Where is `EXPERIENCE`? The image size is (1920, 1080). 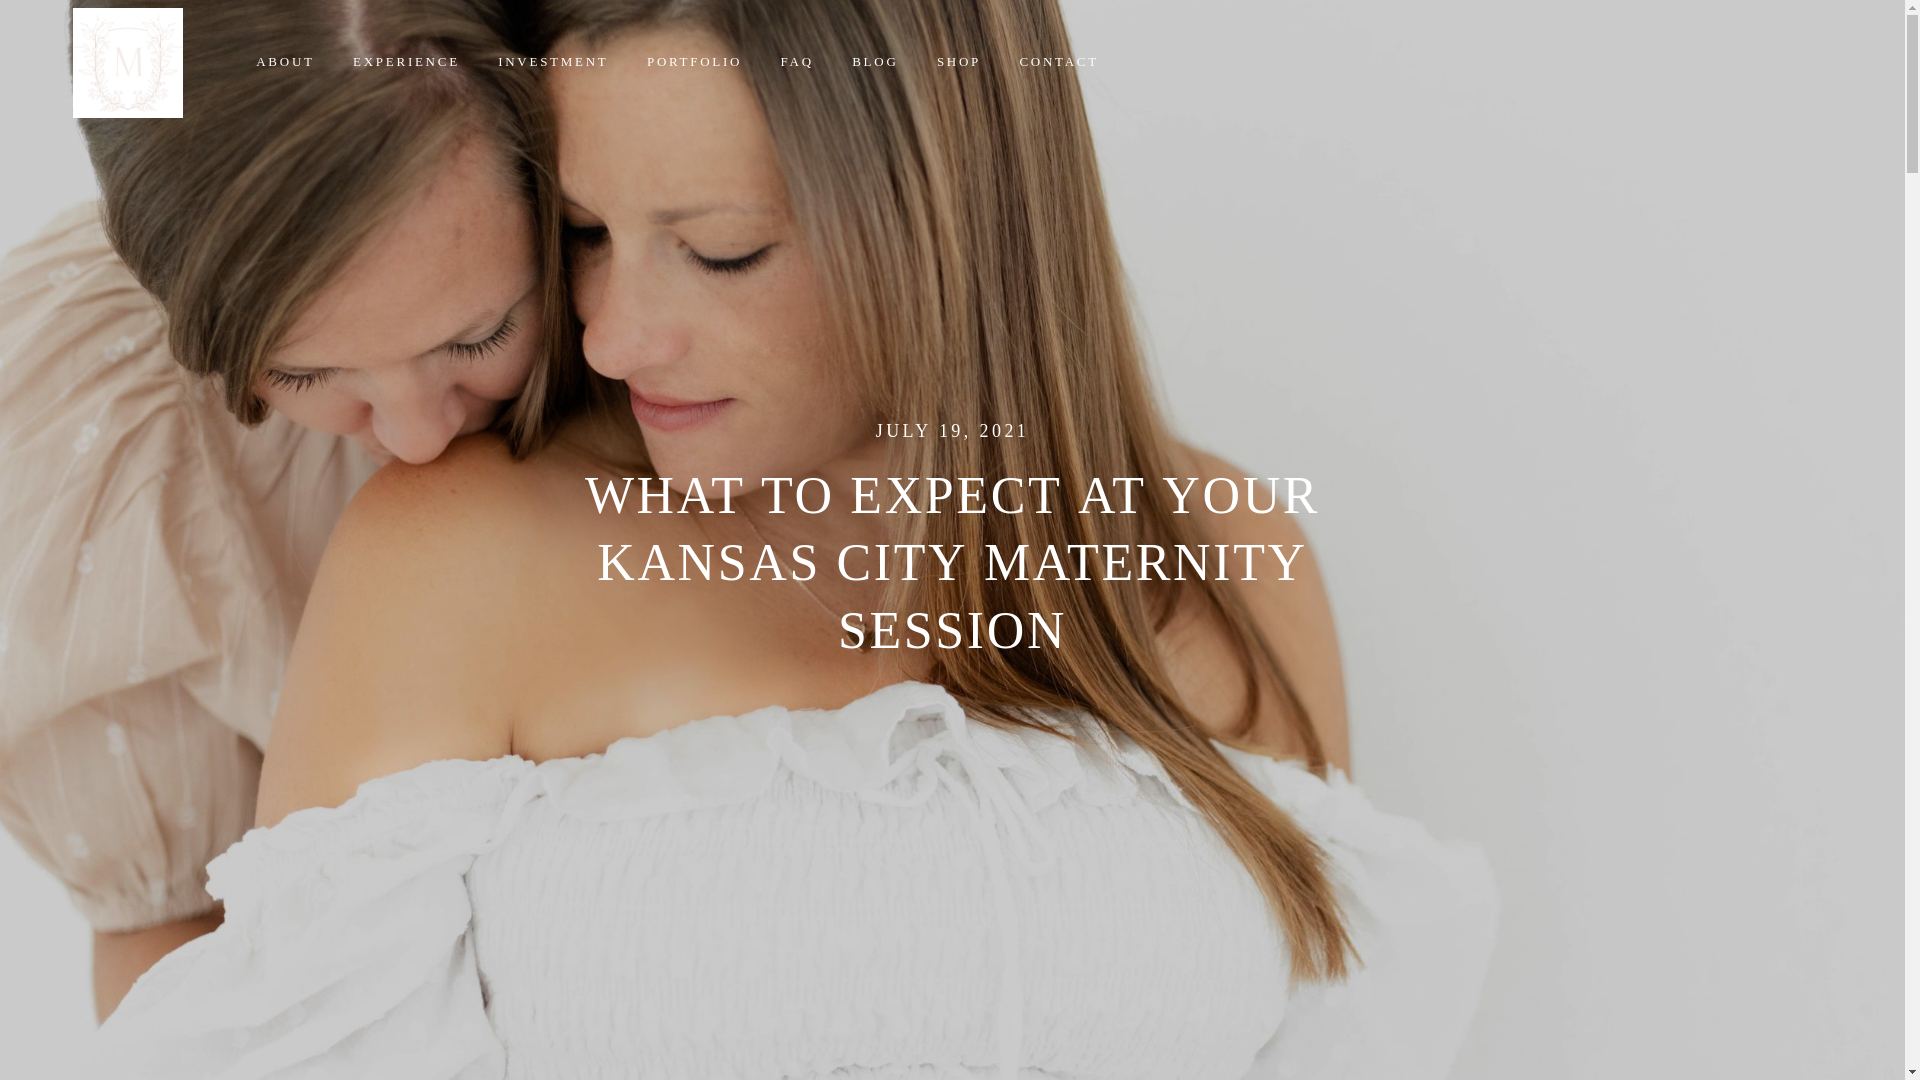 EXPERIENCE is located at coordinates (406, 61).